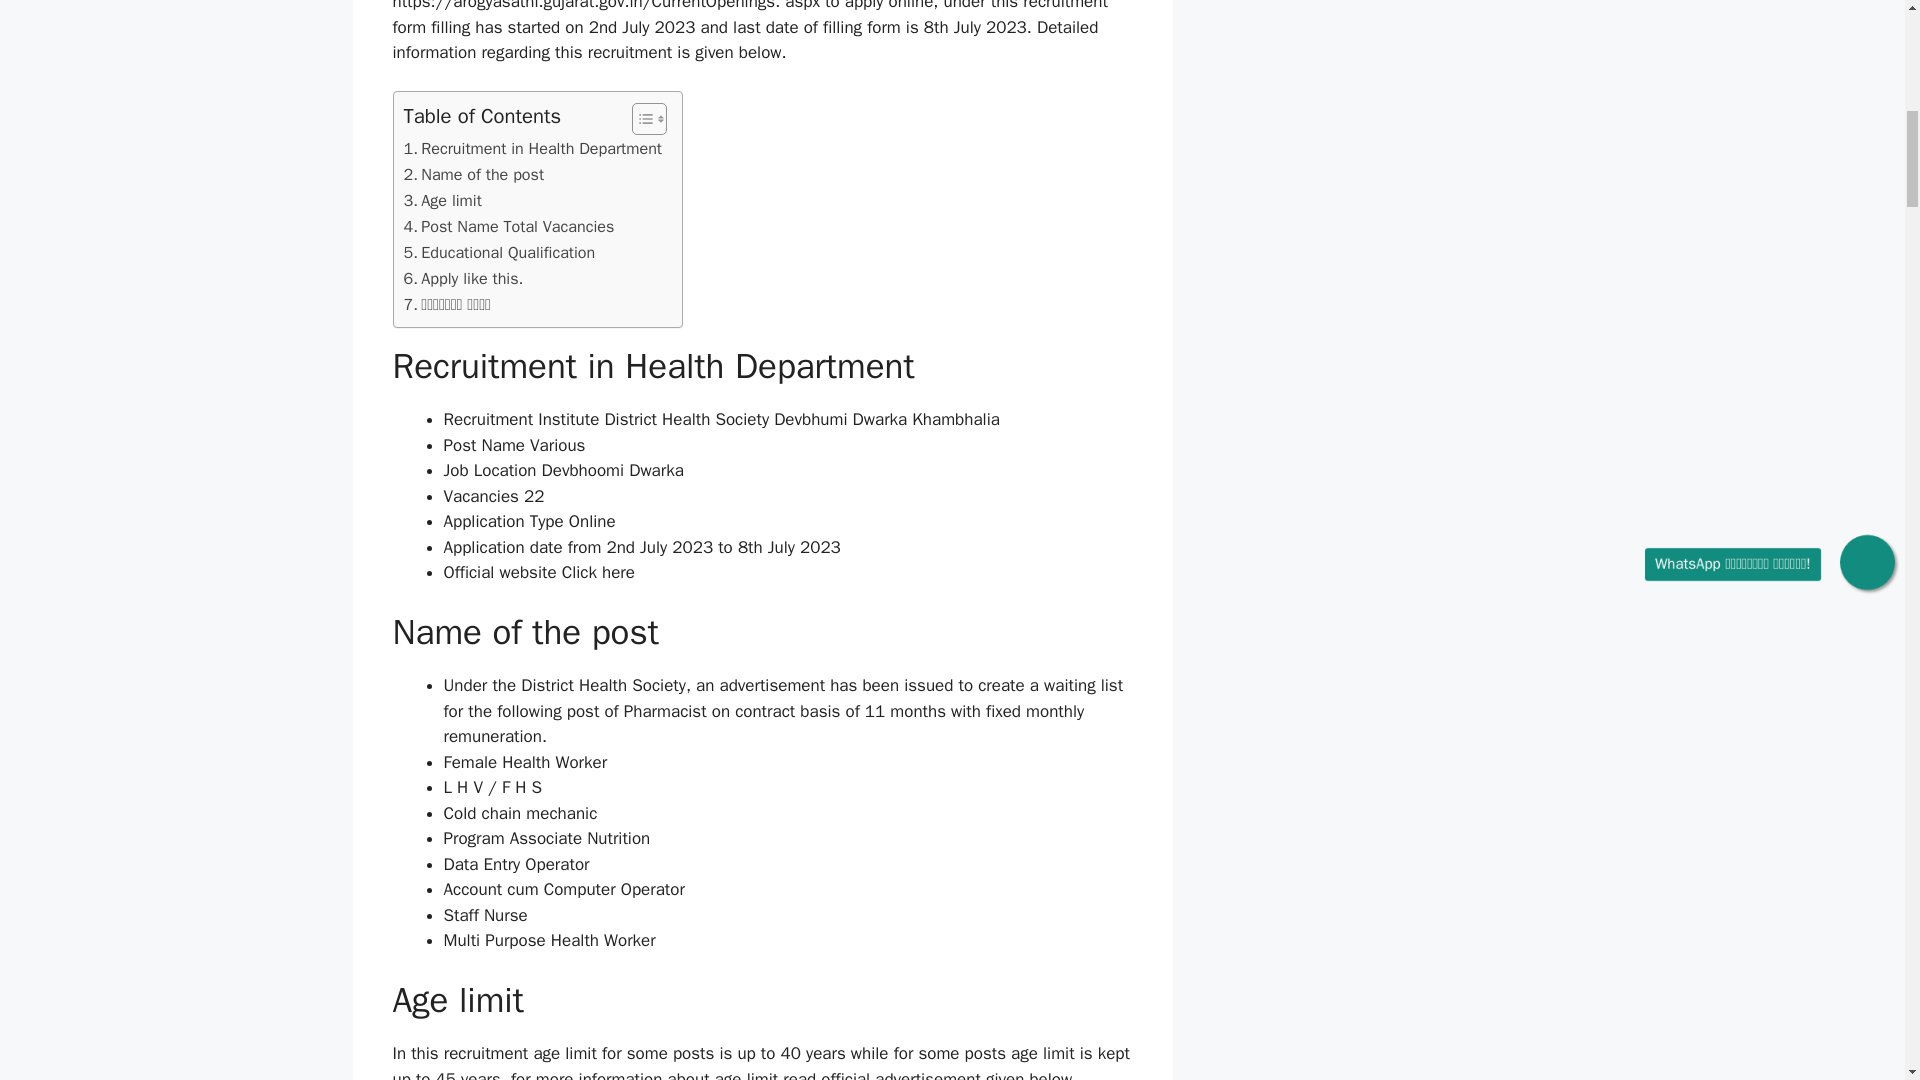 The height and width of the screenshot is (1080, 1920). Describe the element at coordinates (499, 252) in the screenshot. I see `Educational Qualification` at that location.